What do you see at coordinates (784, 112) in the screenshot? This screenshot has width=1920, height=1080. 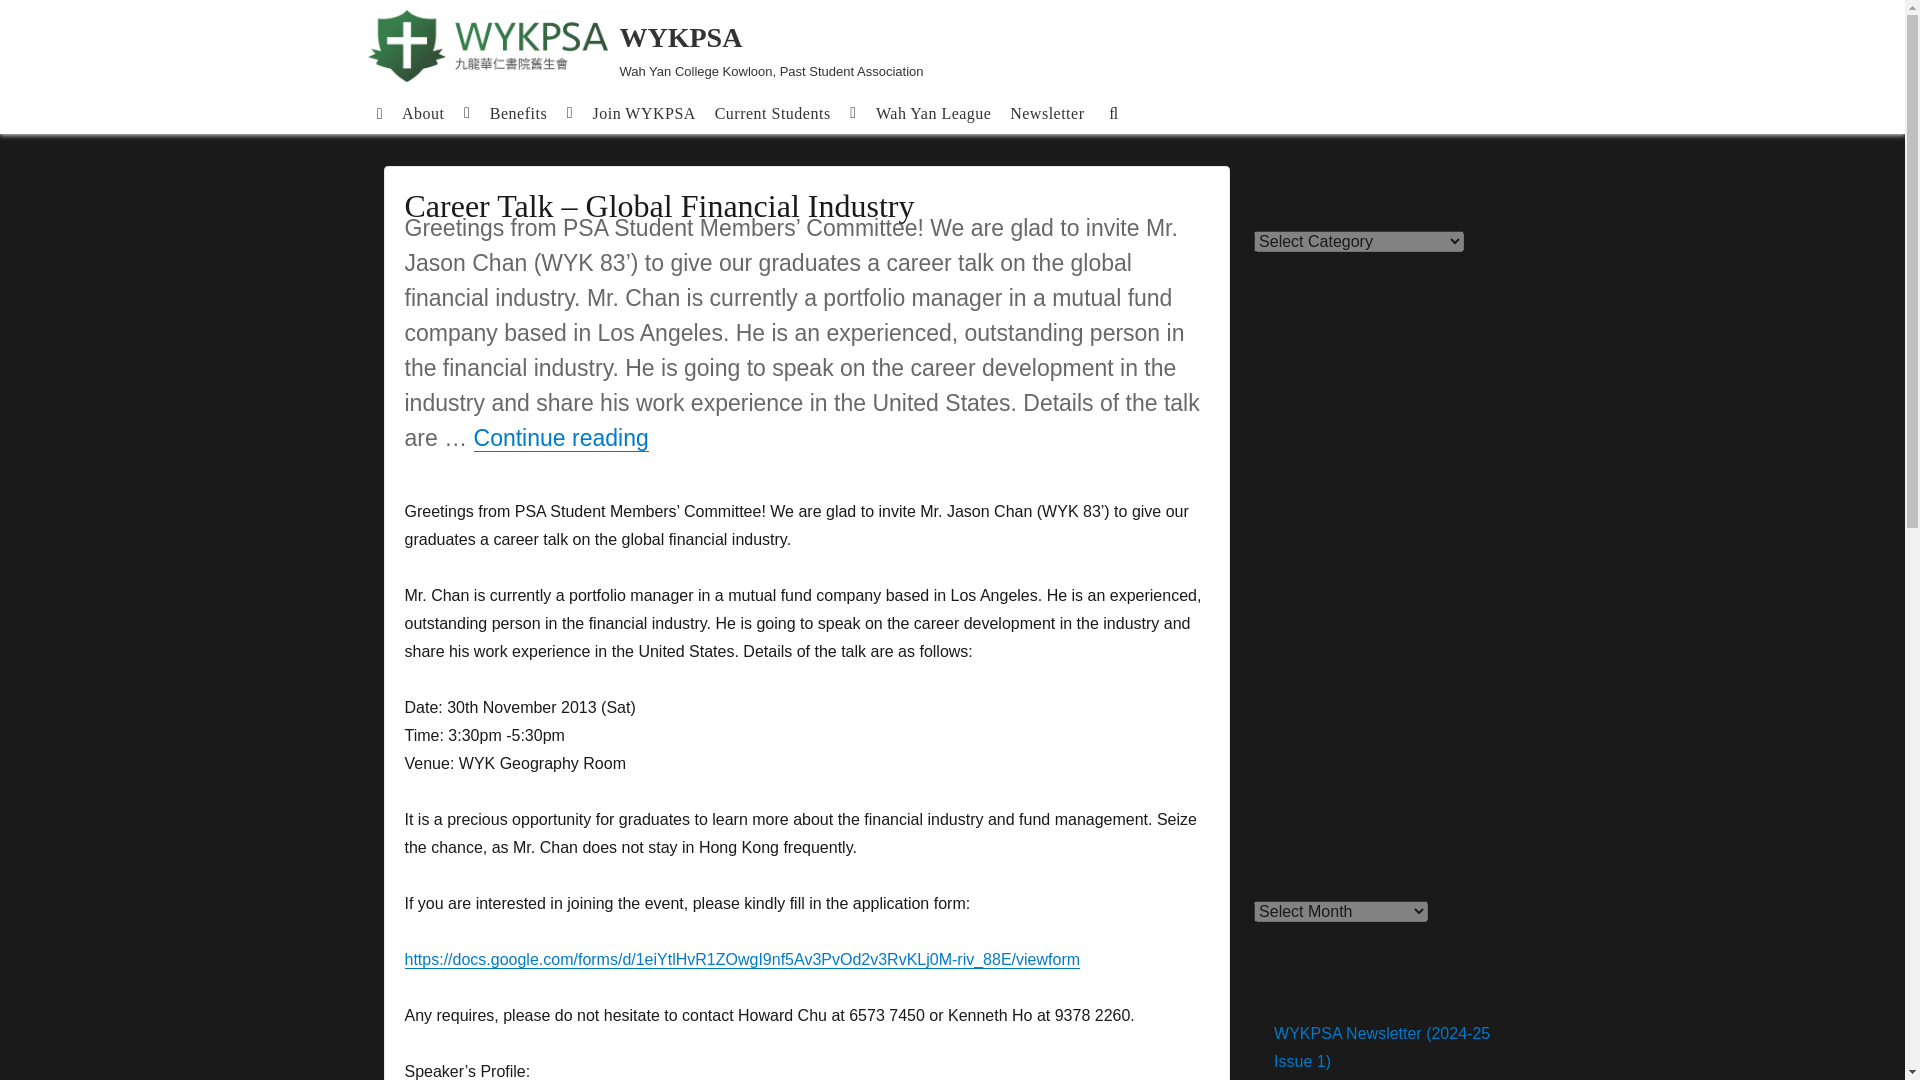 I see `Current Students` at bounding box center [784, 112].